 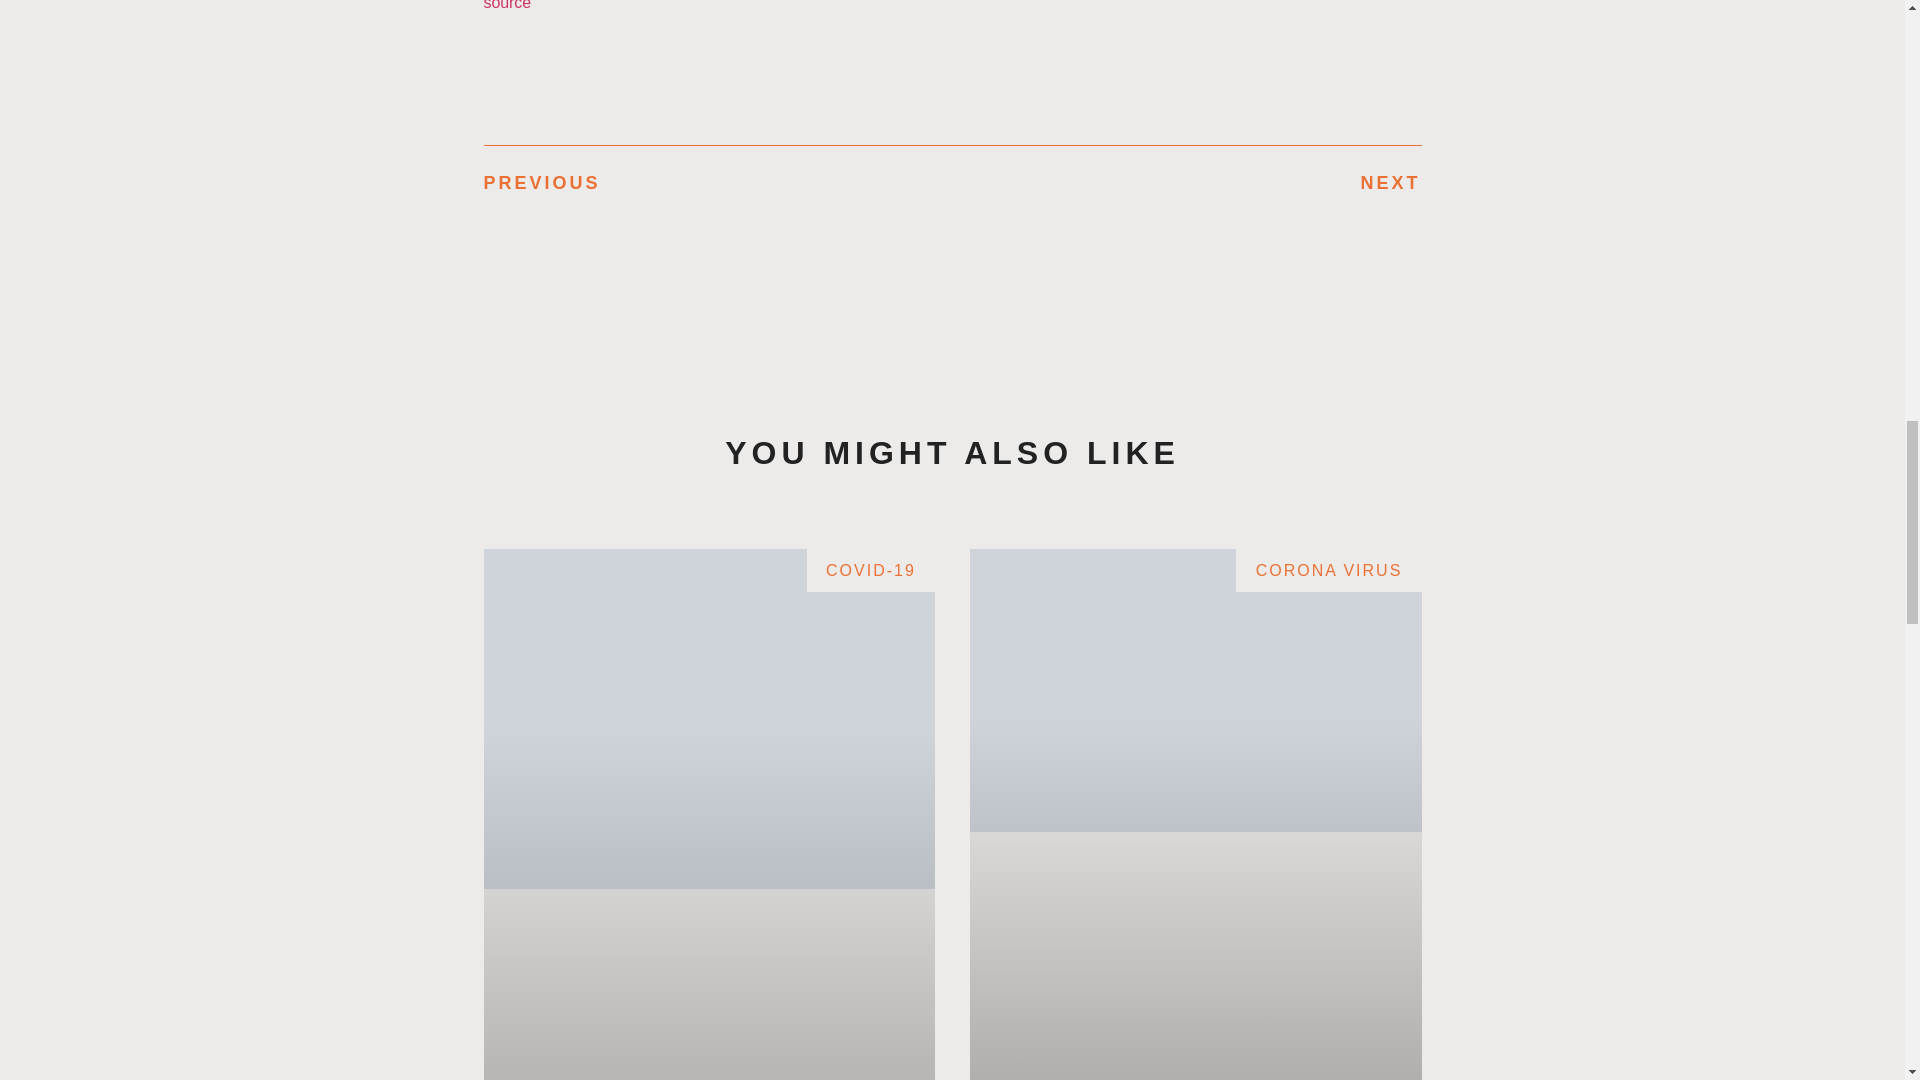 What do you see at coordinates (507, 5) in the screenshot?
I see `source` at bounding box center [507, 5].